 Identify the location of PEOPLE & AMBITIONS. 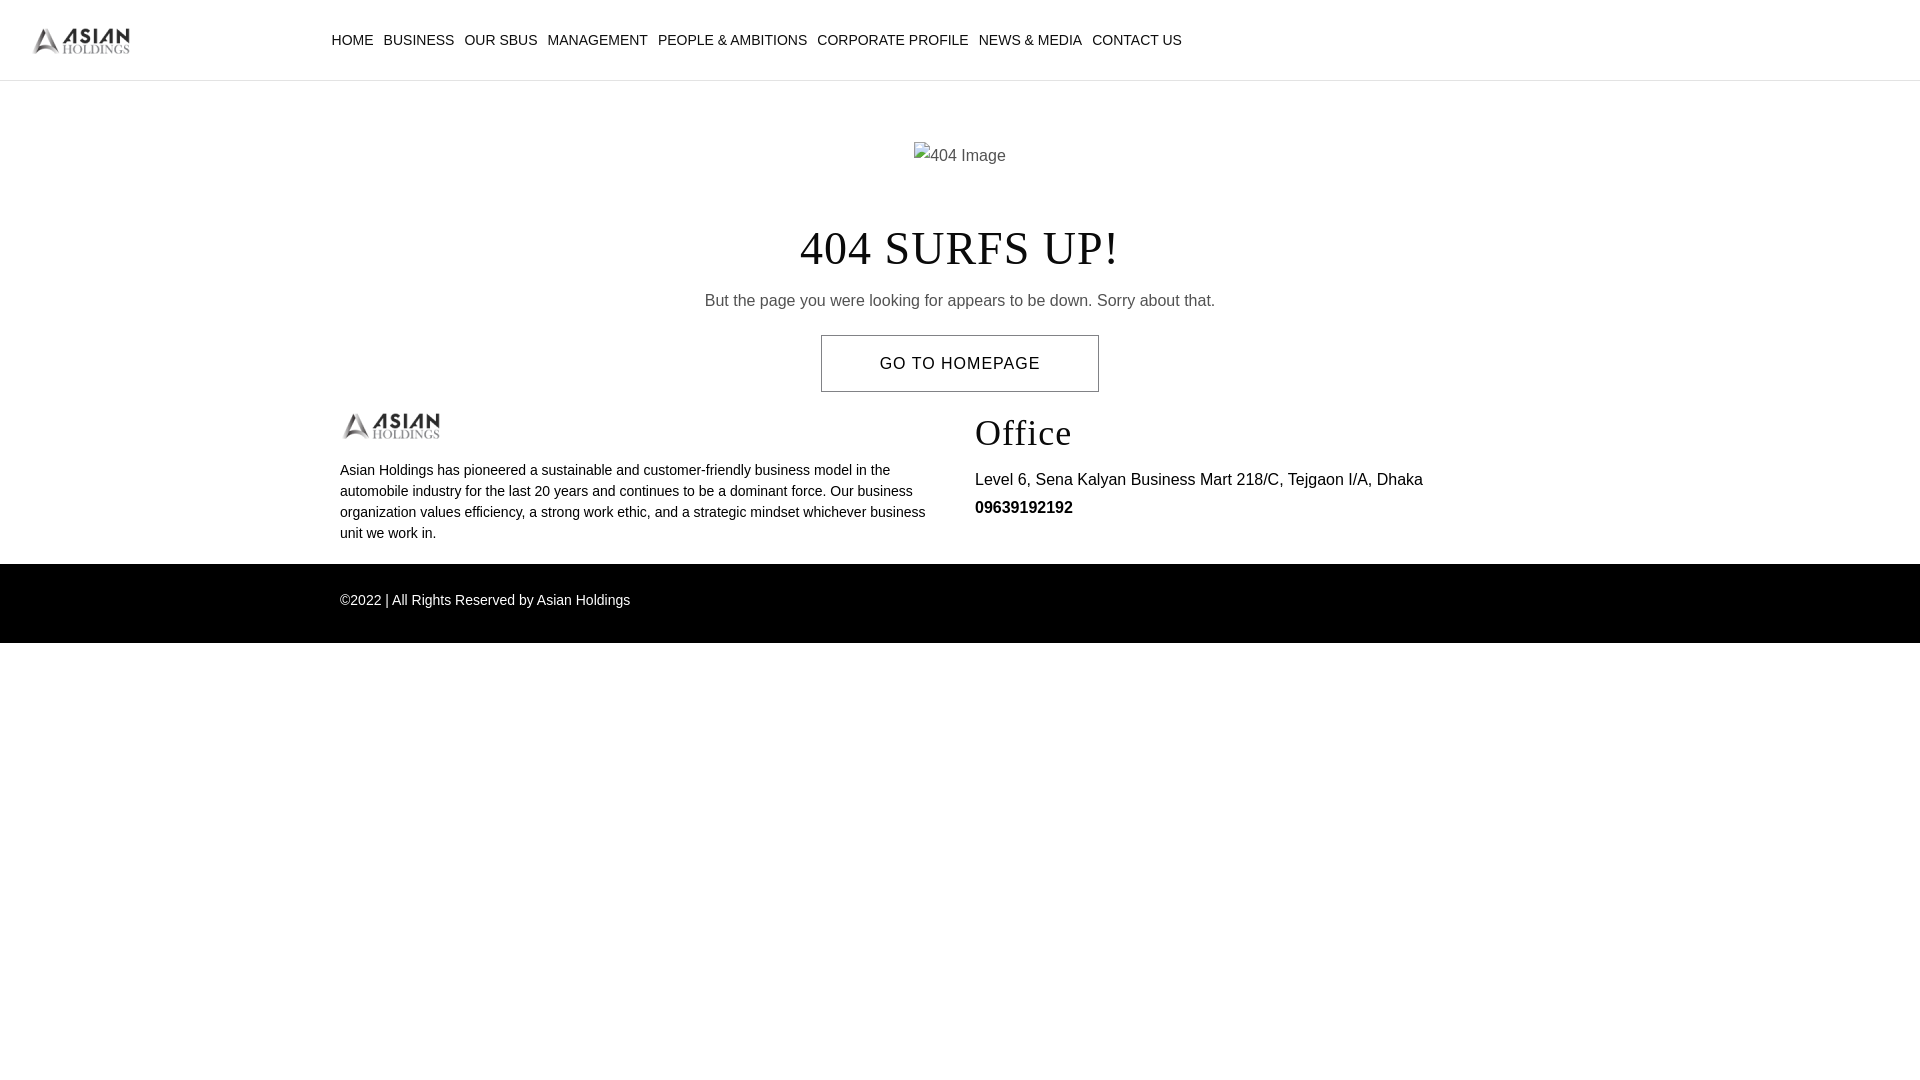
(732, 40).